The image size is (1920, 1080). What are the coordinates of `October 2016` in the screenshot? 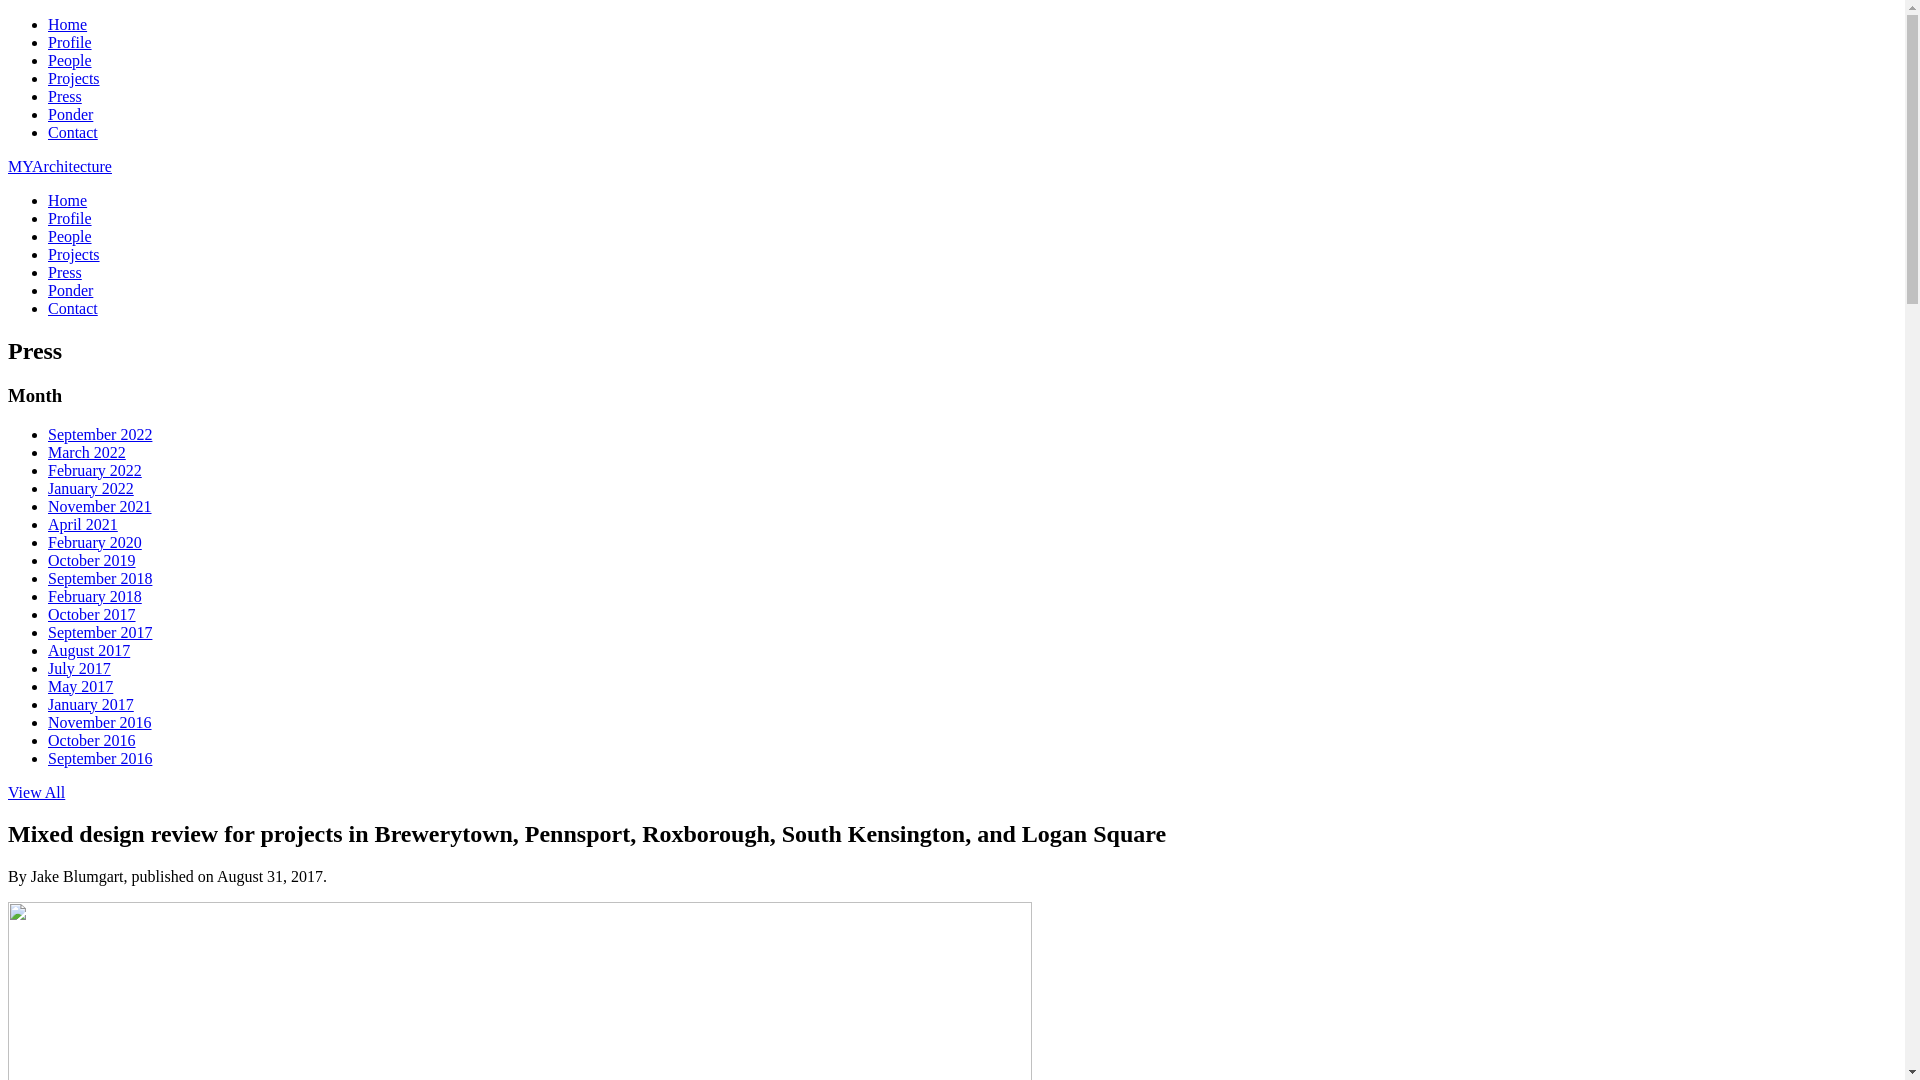 It's located at (92, 740).